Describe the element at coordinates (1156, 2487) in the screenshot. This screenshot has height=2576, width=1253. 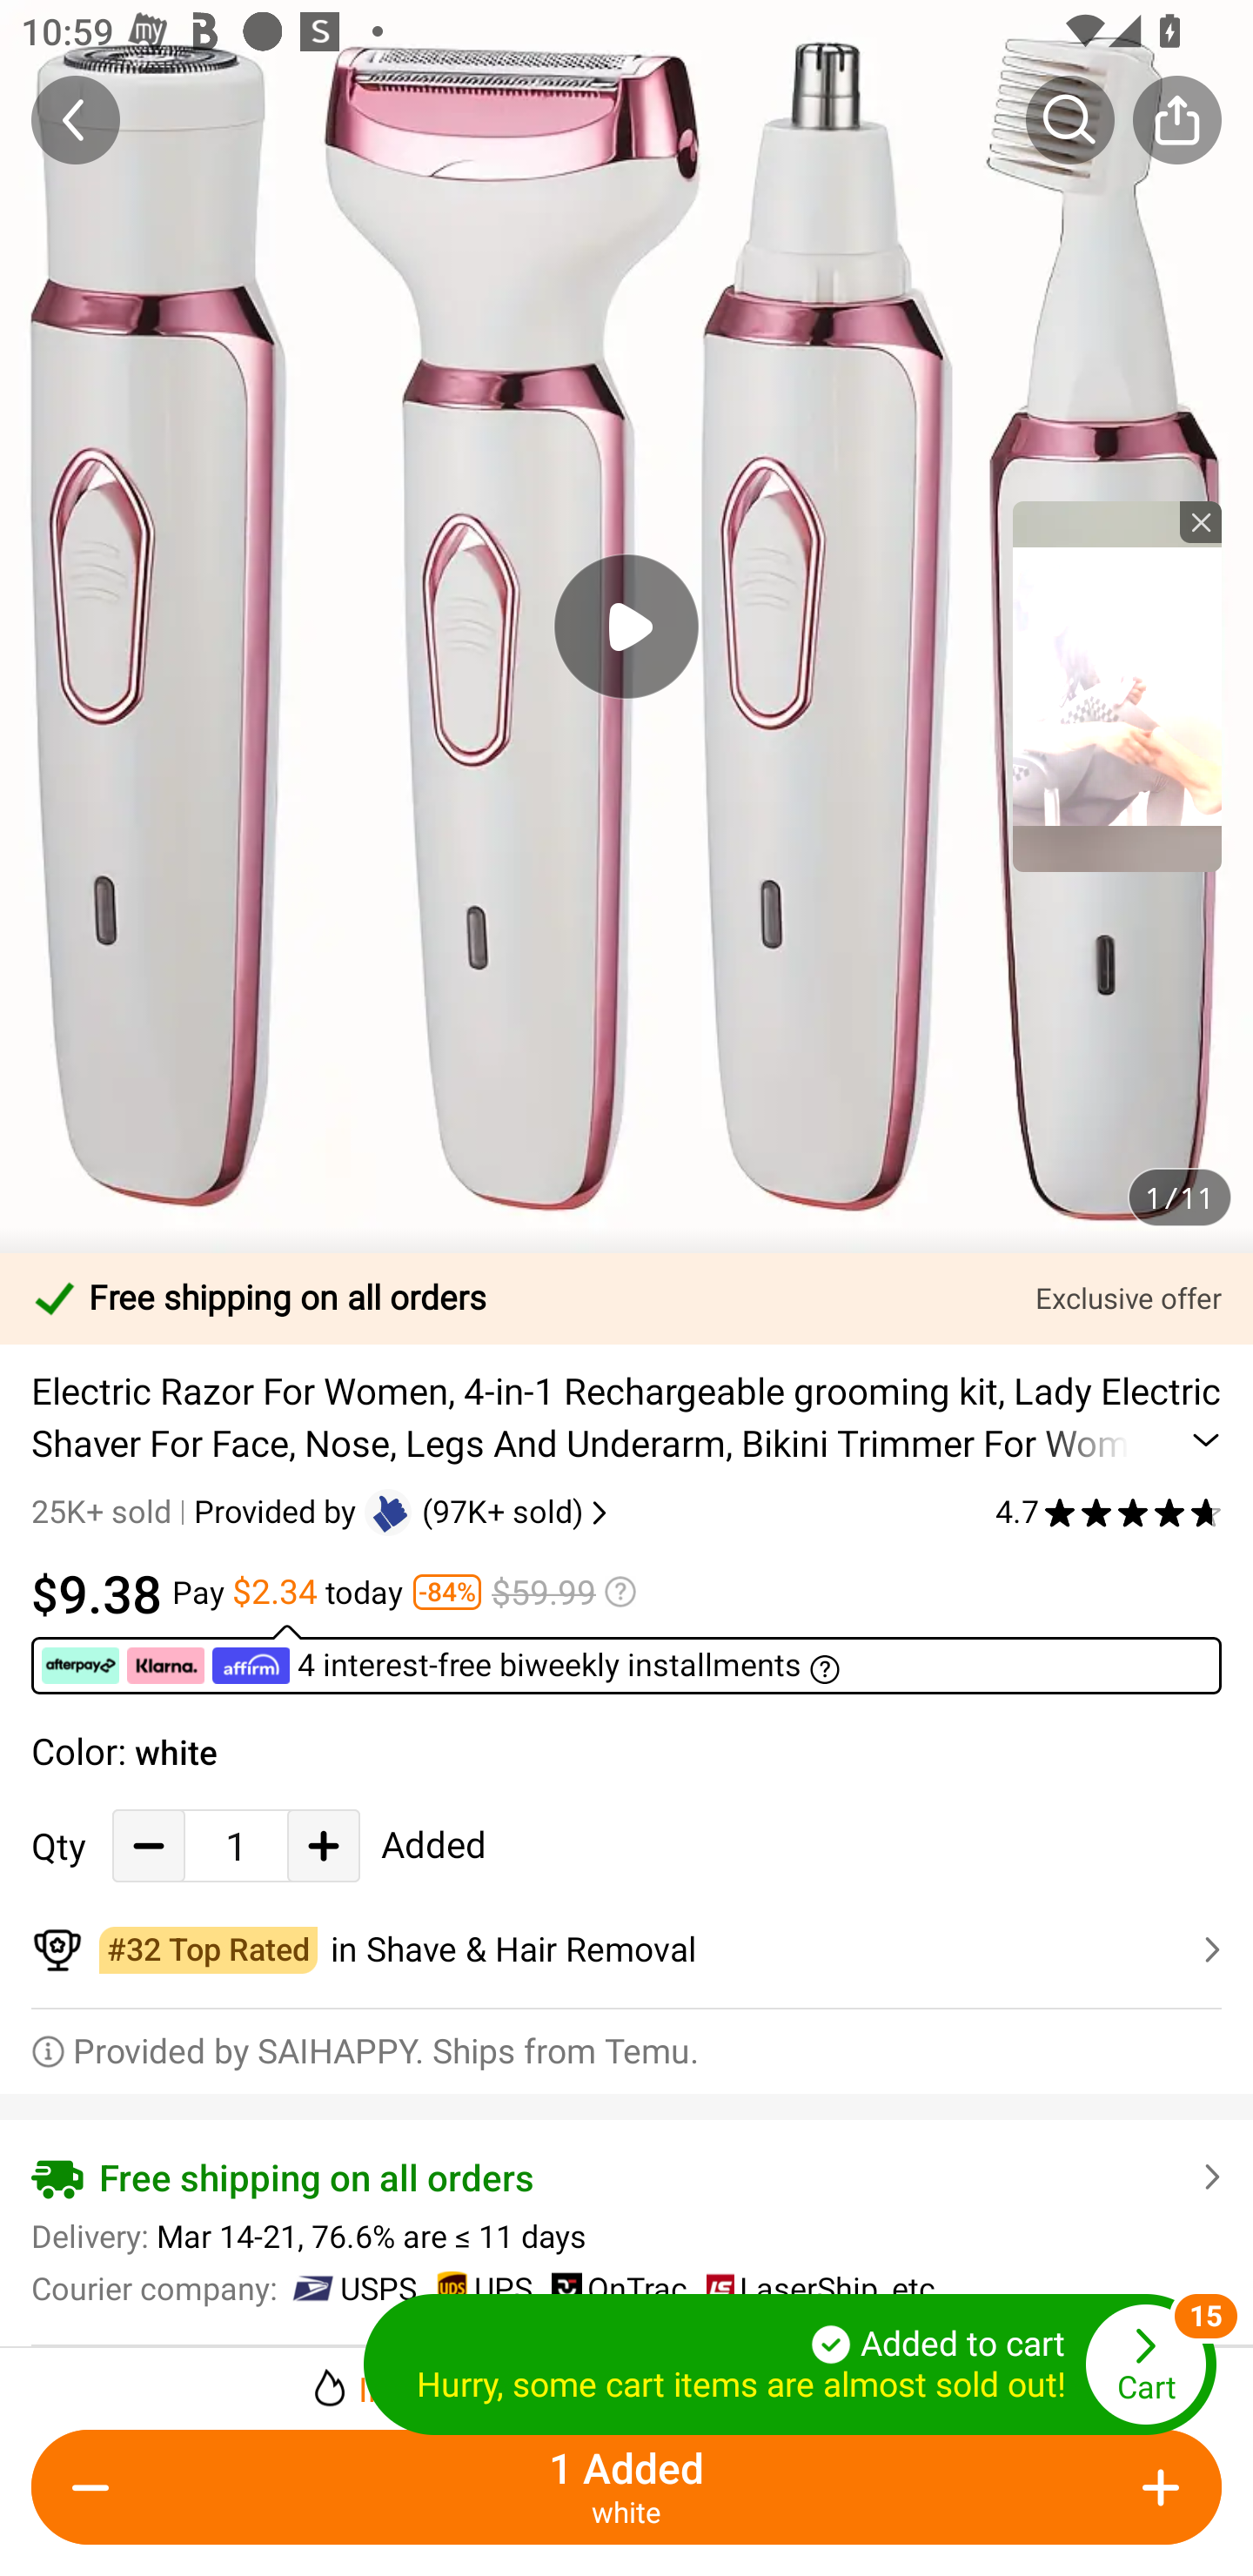
I see `Add Quantity button` at that location.